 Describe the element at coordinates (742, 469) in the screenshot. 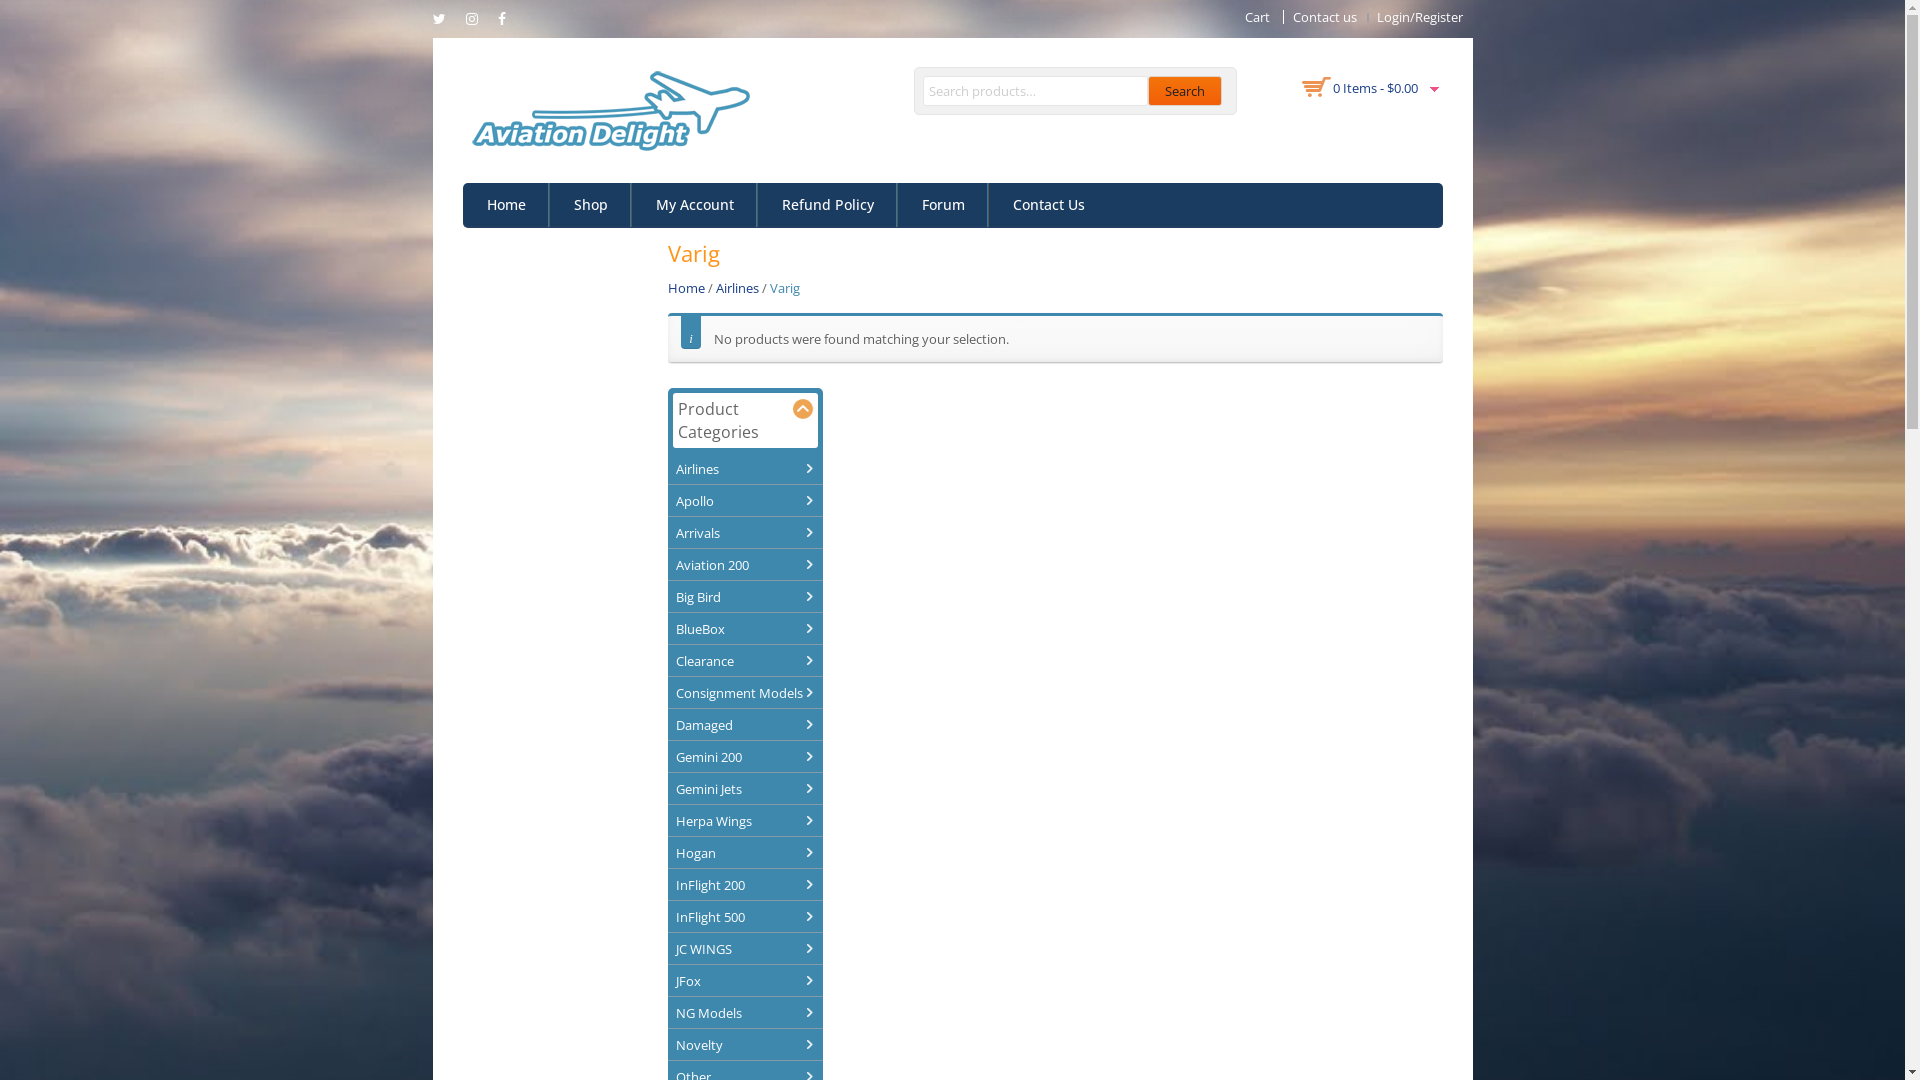

I see `Airlines` at that location.